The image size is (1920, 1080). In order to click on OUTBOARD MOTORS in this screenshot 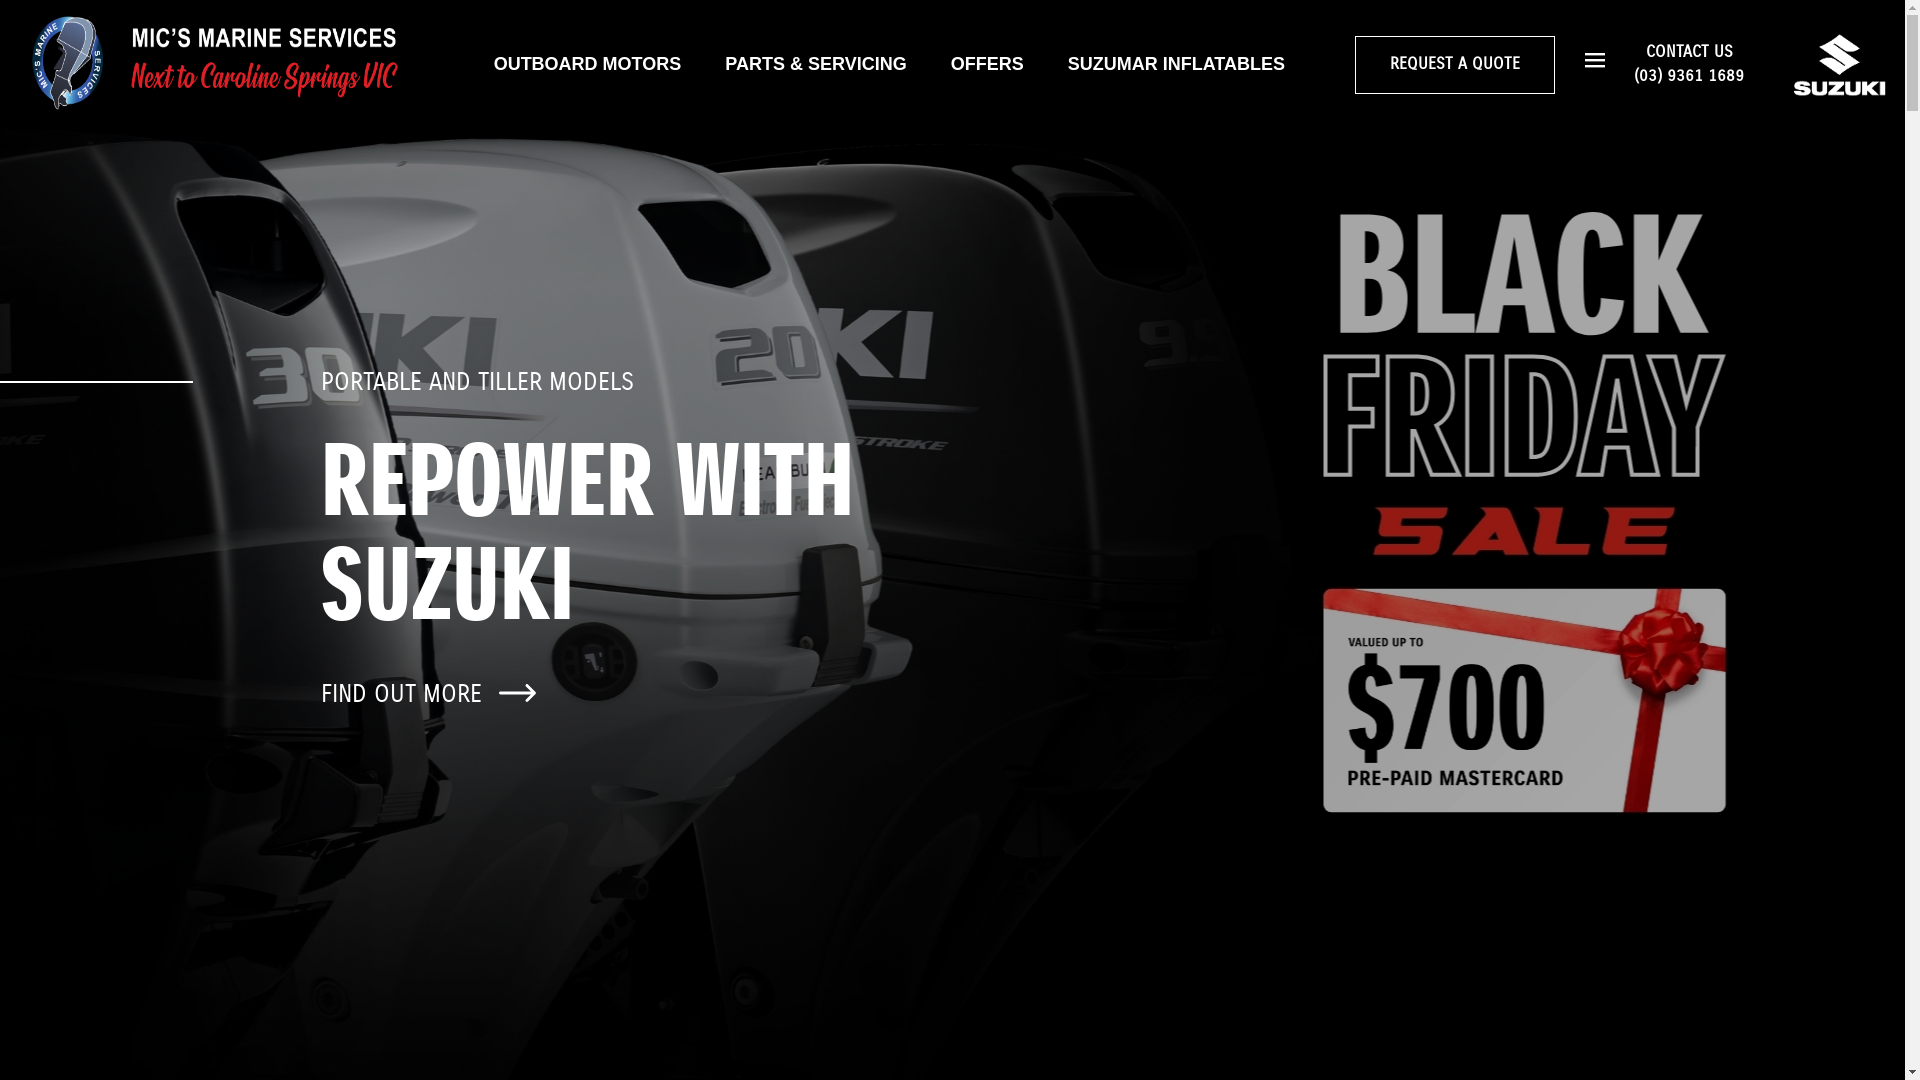, I will do `click(588, 64)`.